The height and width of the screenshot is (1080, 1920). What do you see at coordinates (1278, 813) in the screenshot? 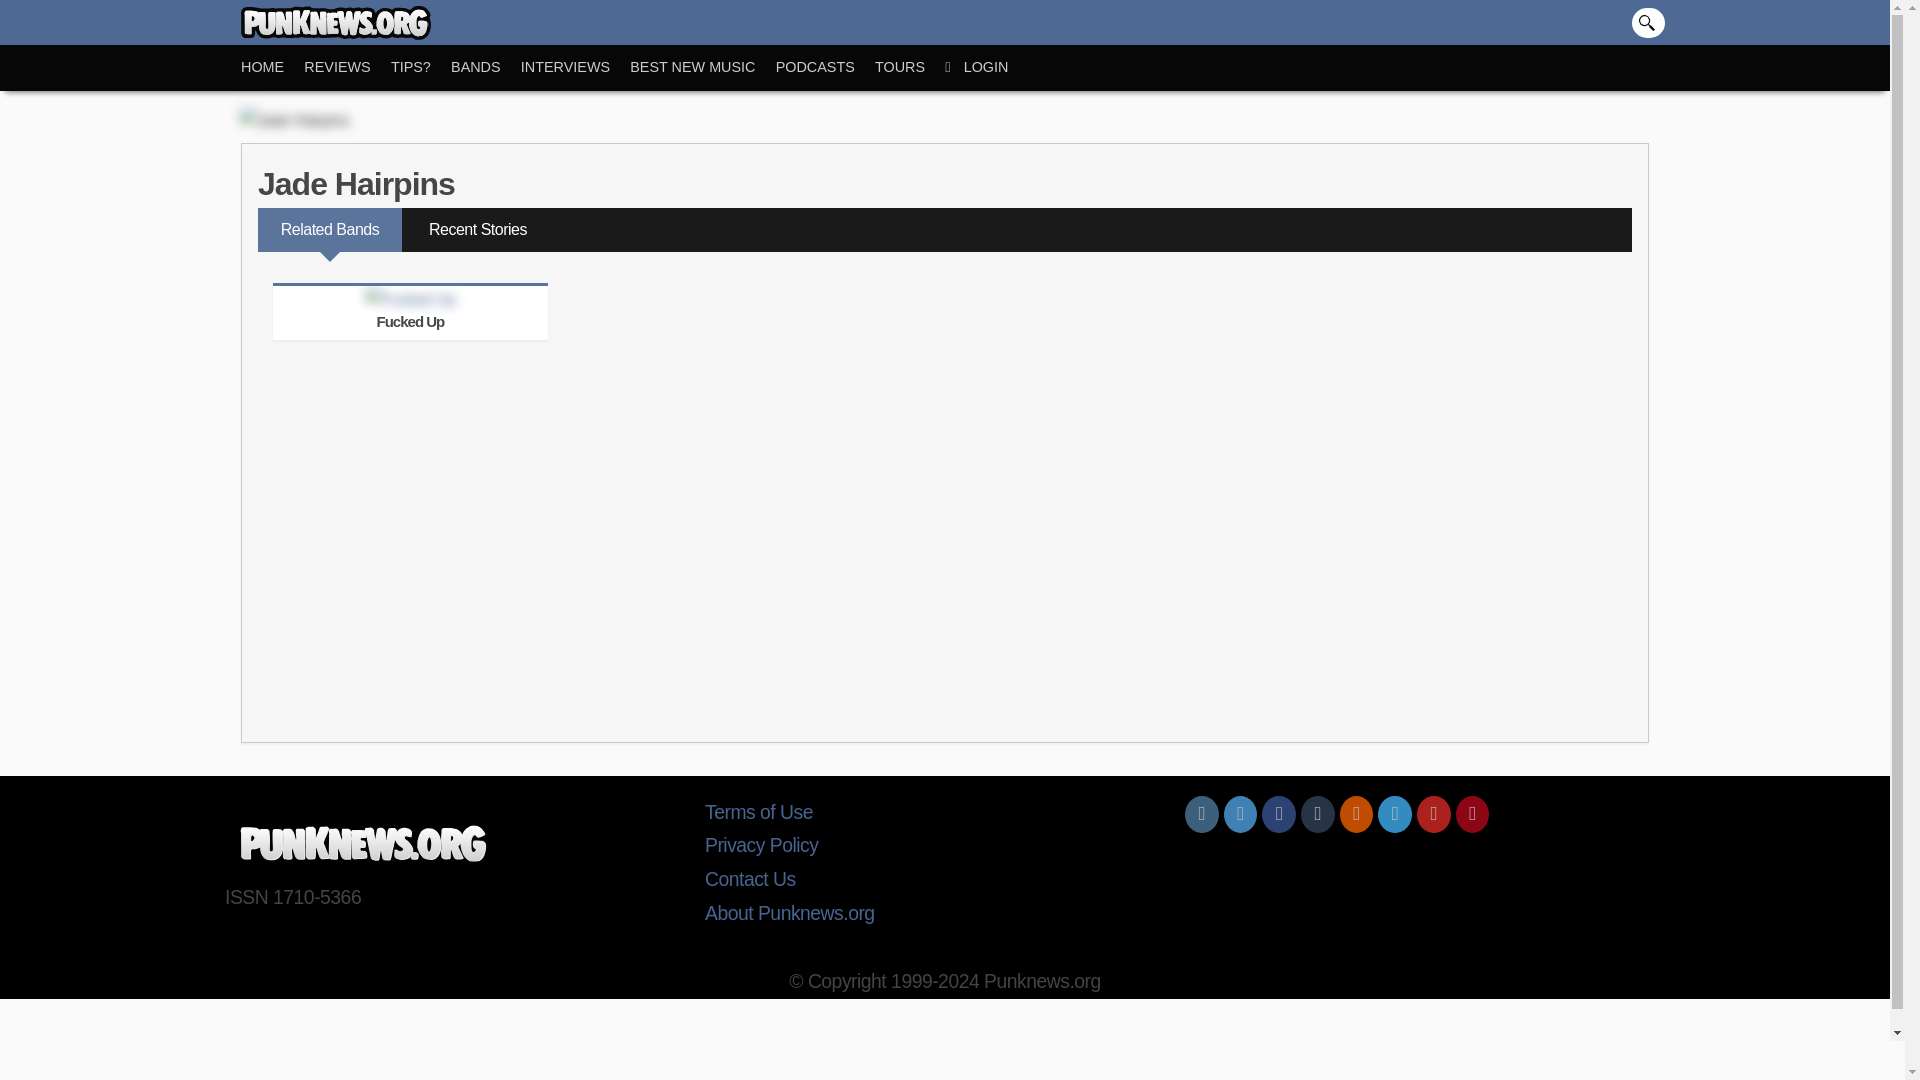
I see `Punknews.org on Facebook` at bounding box center [1278, 813].